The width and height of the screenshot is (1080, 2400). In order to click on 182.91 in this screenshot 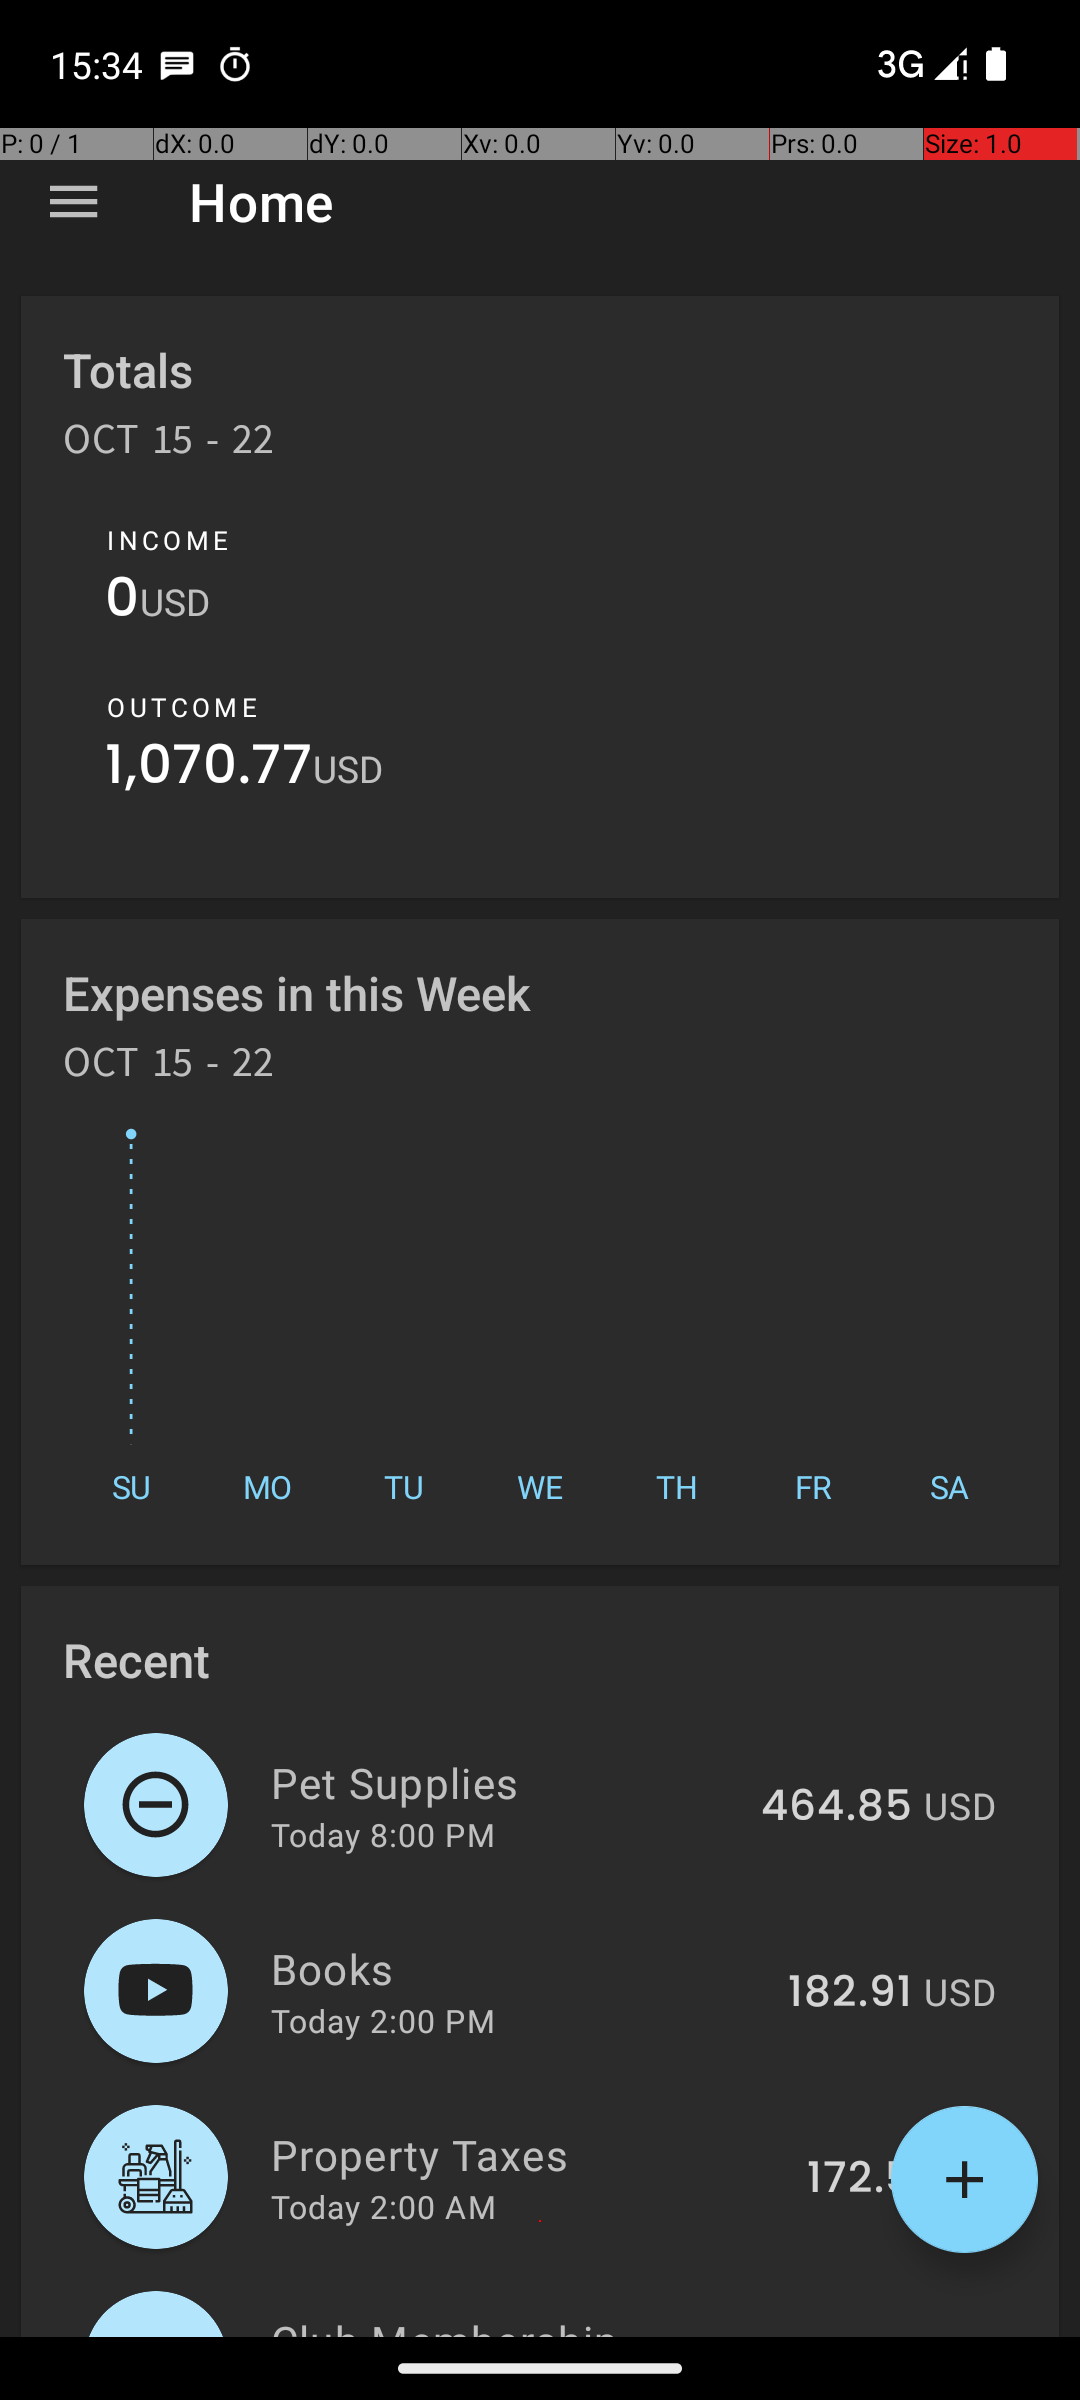, I will do `click(850, 1993)`.